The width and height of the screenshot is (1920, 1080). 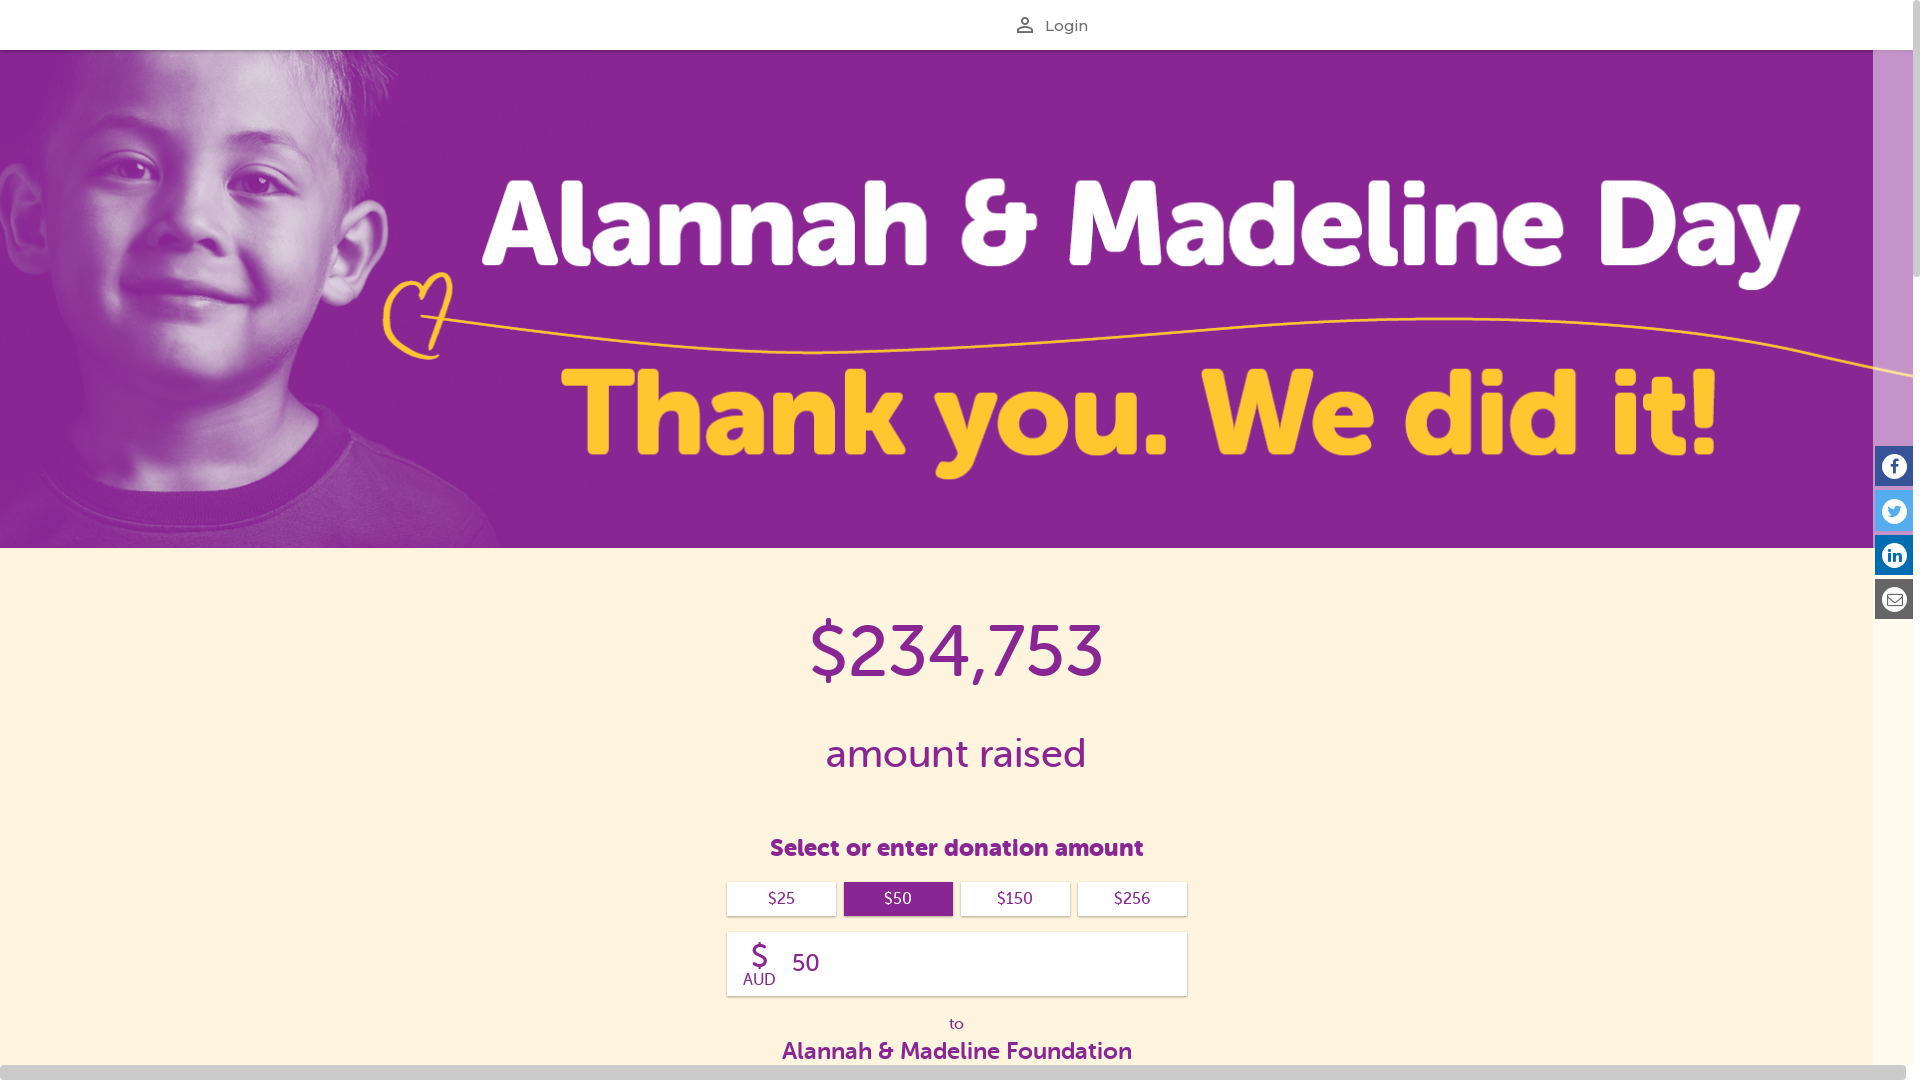 What do you see at coordinates (1014, 899) in the screenshot?
I see `$150` at bounding box center [1014, 899].